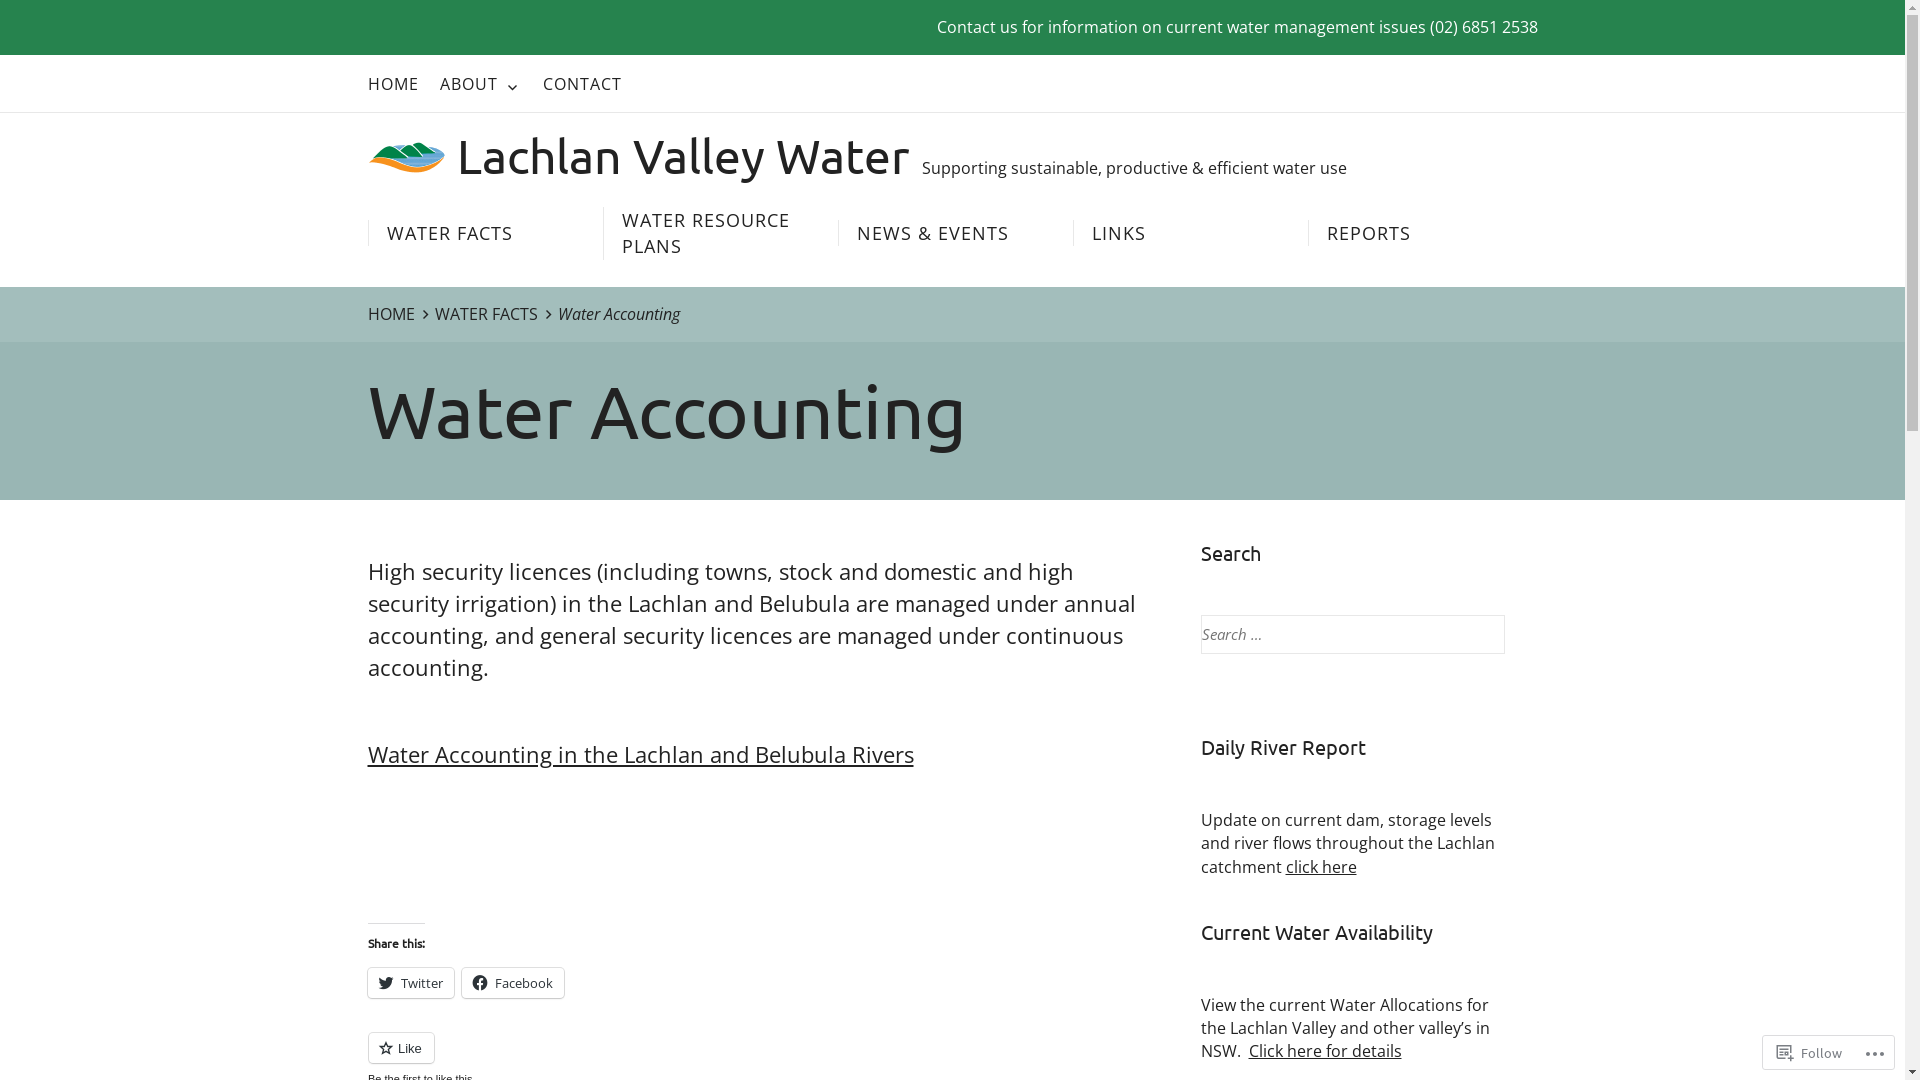 This screenshot has width=1920, height=1080. Describe the element at coordinates (513, 983) in the screenshot. I see `Facebook` at that location.